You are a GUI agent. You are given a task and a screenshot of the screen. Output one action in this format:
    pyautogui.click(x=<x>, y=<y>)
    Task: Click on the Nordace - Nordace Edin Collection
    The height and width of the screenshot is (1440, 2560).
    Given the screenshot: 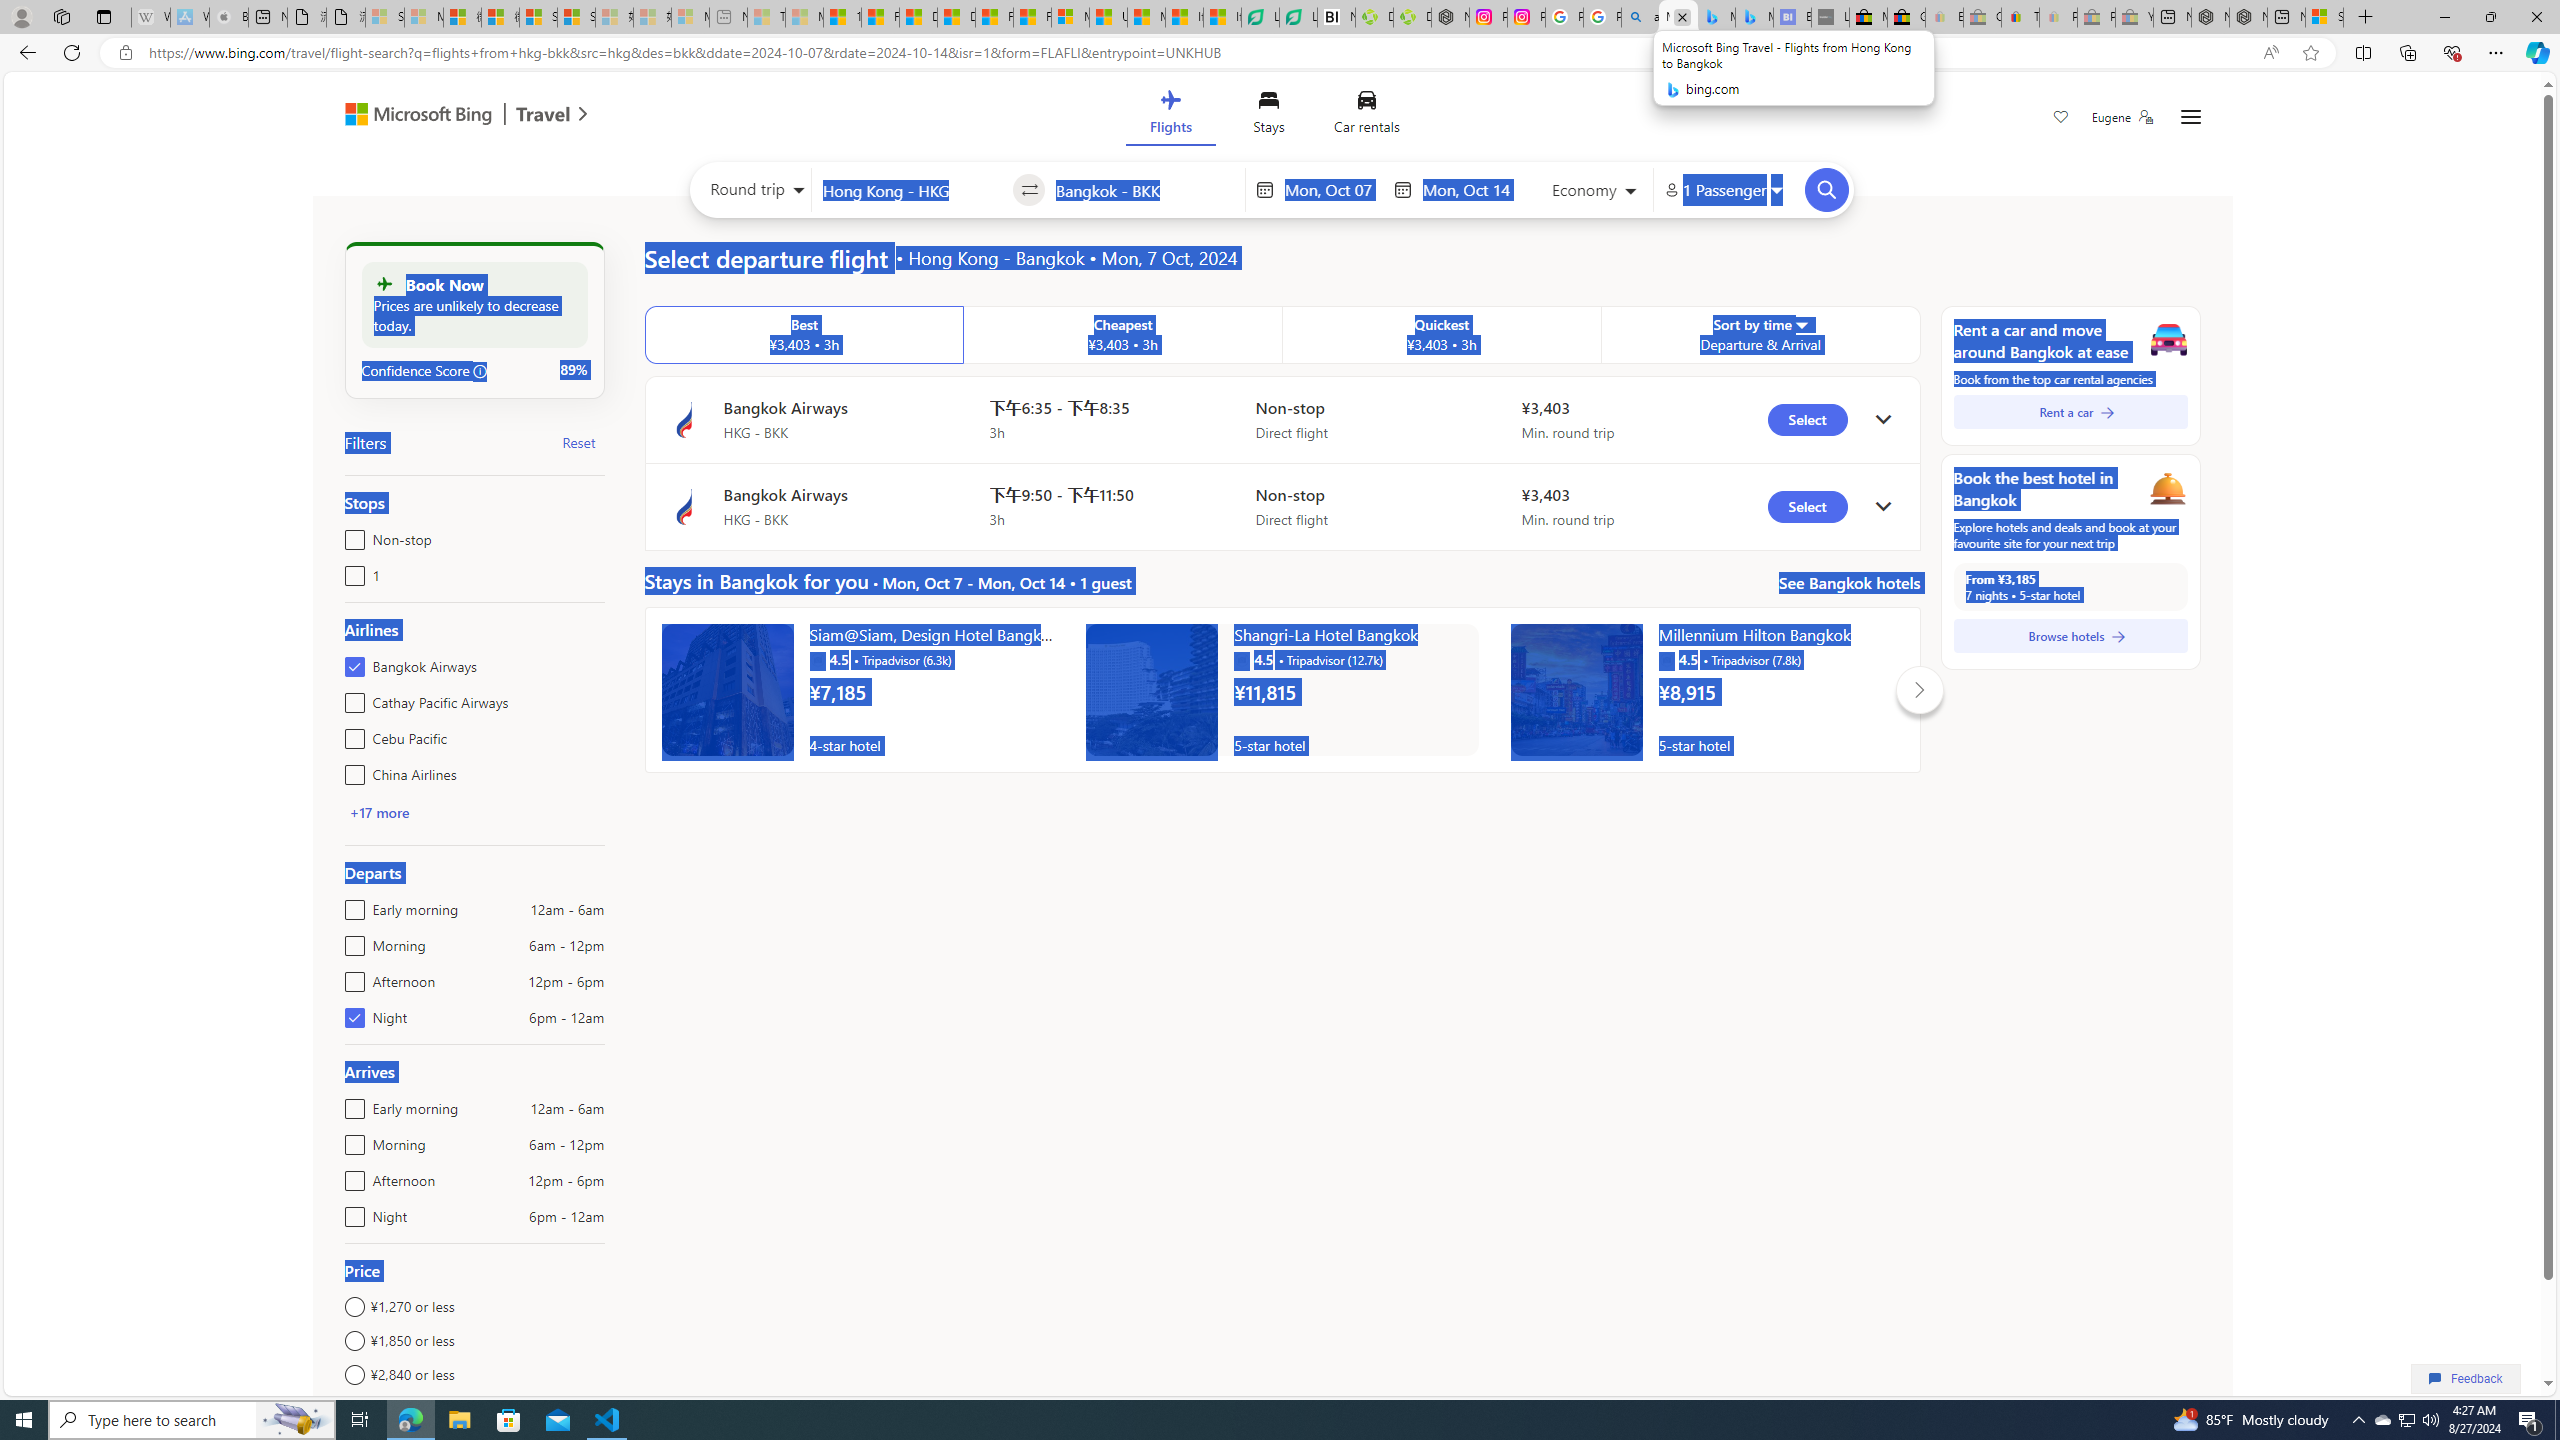 What is the action you would take?
    pyautogui.click(x=1450, y=17)
    